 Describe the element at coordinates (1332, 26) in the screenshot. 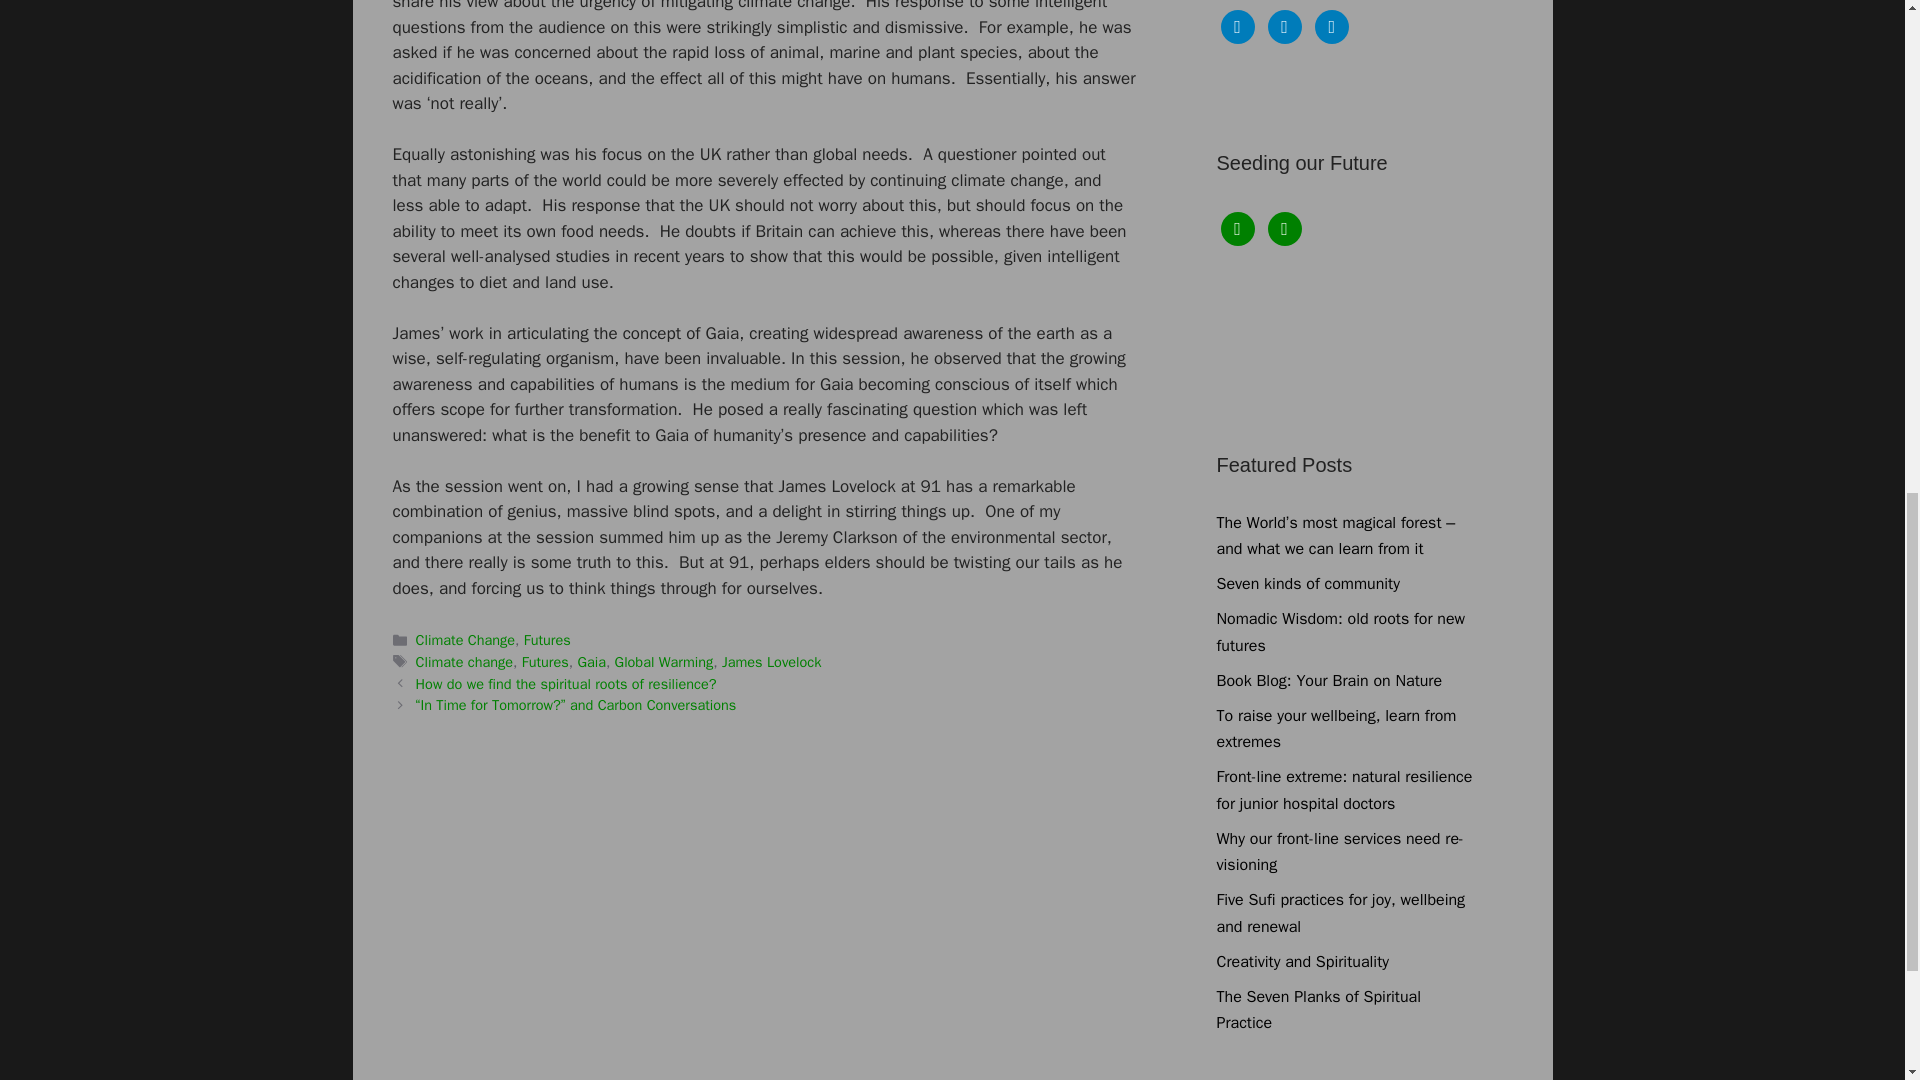

I see `youtube` at that location.